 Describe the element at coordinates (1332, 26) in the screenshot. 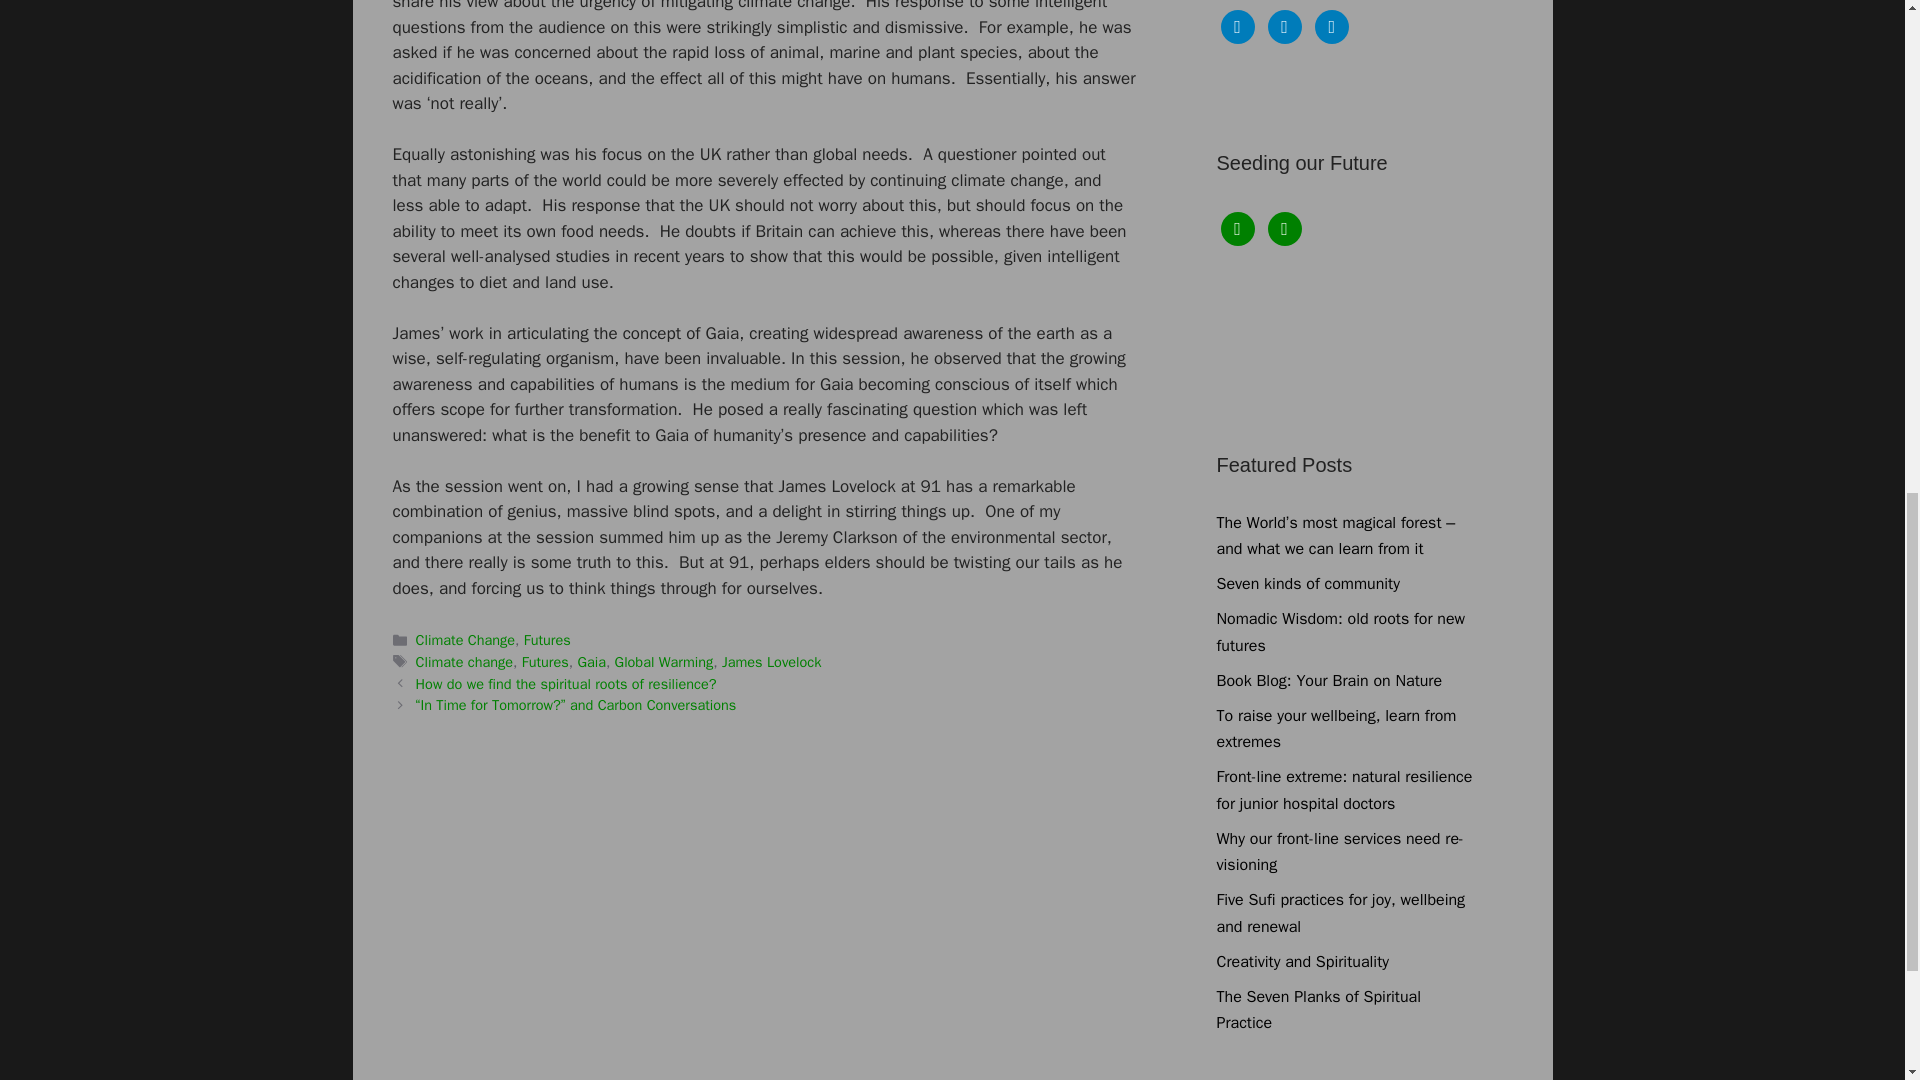

I see `youtube` at that location.